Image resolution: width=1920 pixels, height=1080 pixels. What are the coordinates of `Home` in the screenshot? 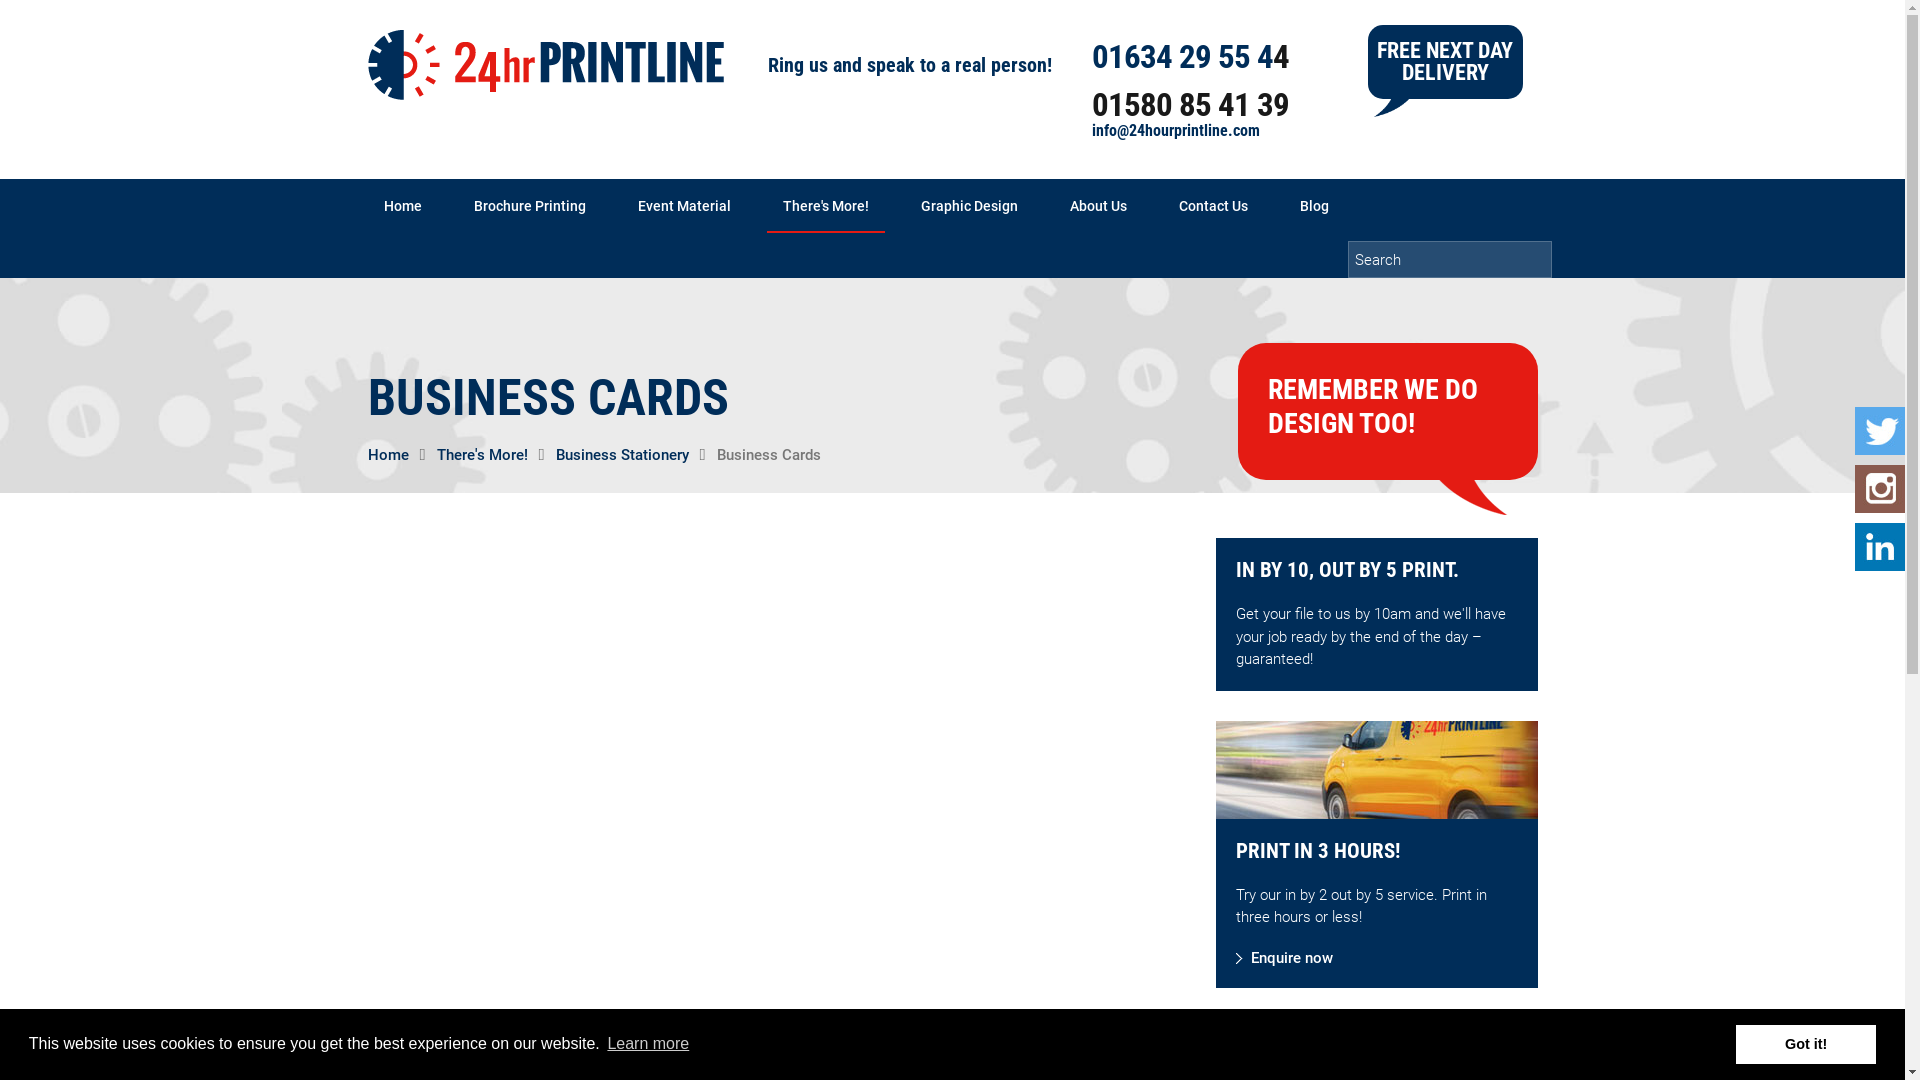 It's located at (388, 455).